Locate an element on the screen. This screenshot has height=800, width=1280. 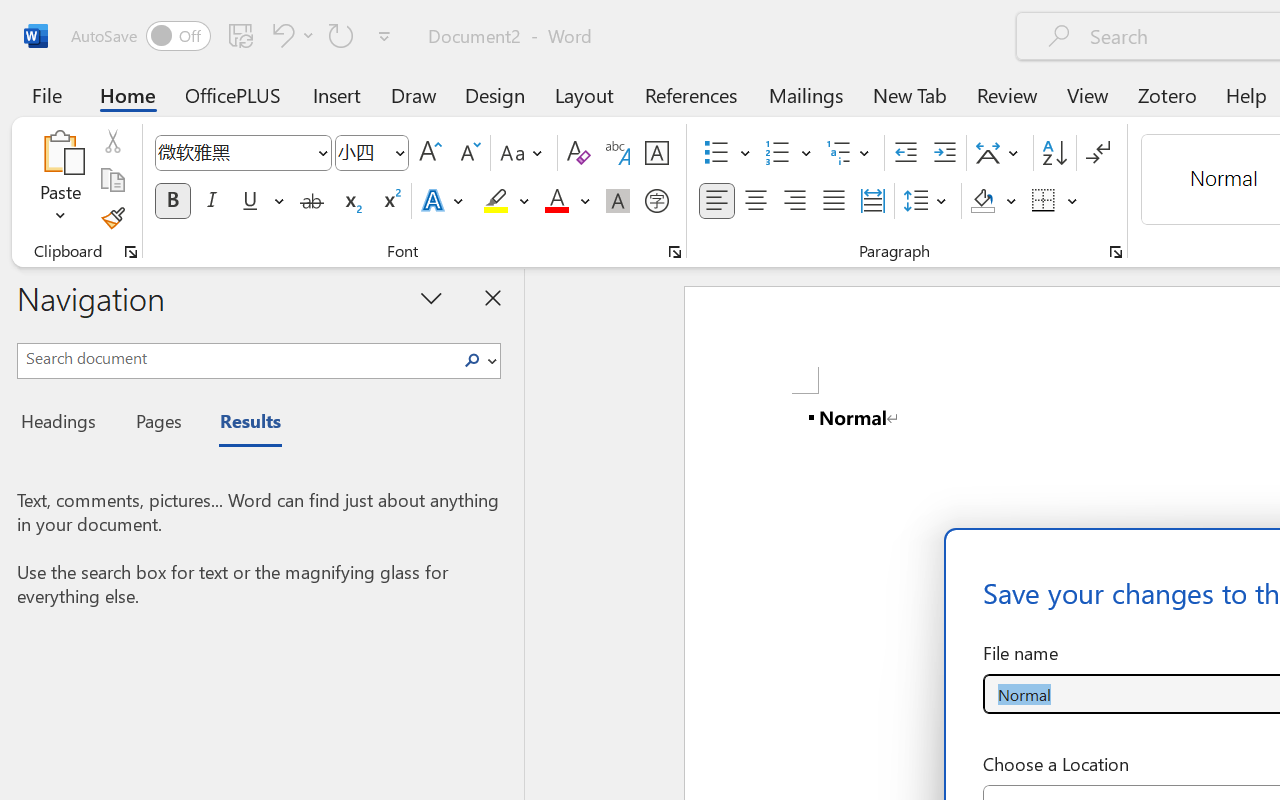
Enclose Characters... is located at coordinates (656, 201).